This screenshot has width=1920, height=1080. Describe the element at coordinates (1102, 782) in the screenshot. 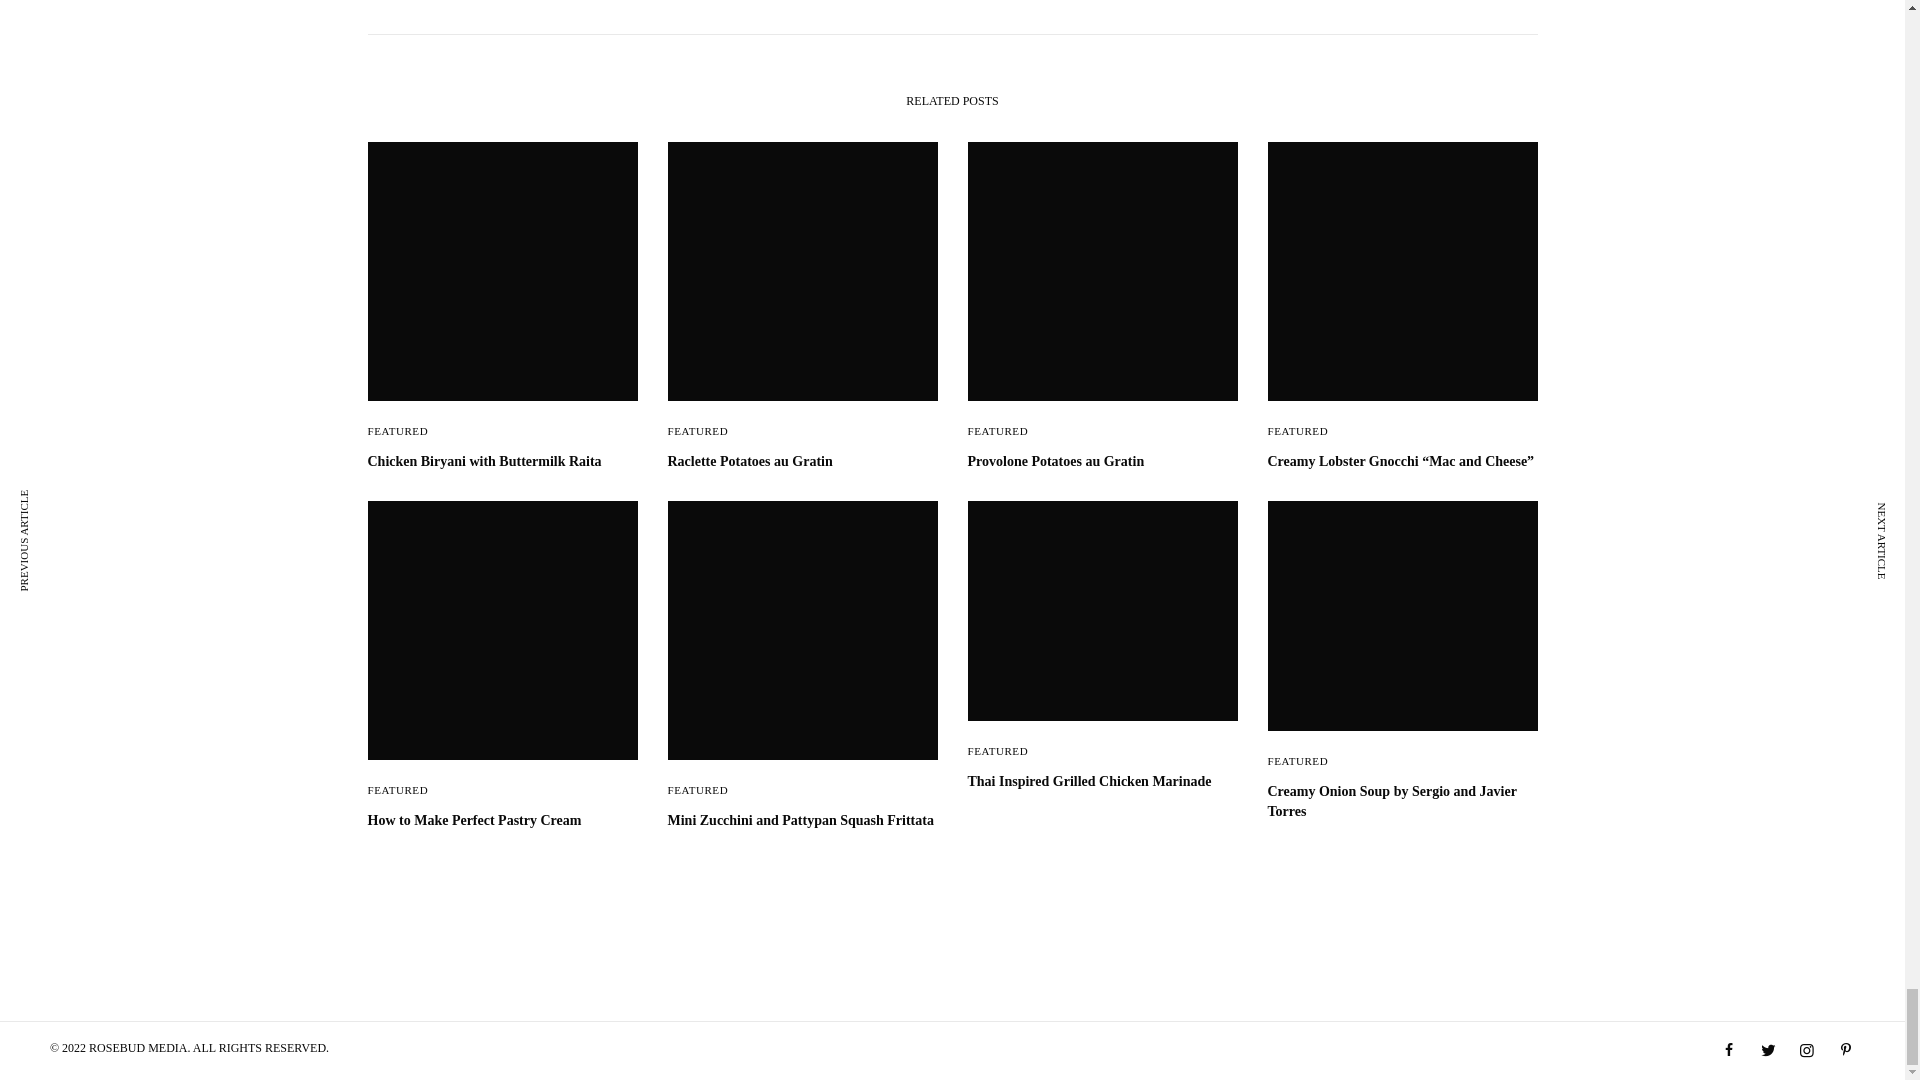

I see `Thai Inspired Grilled Chicken Marinade` at that location.